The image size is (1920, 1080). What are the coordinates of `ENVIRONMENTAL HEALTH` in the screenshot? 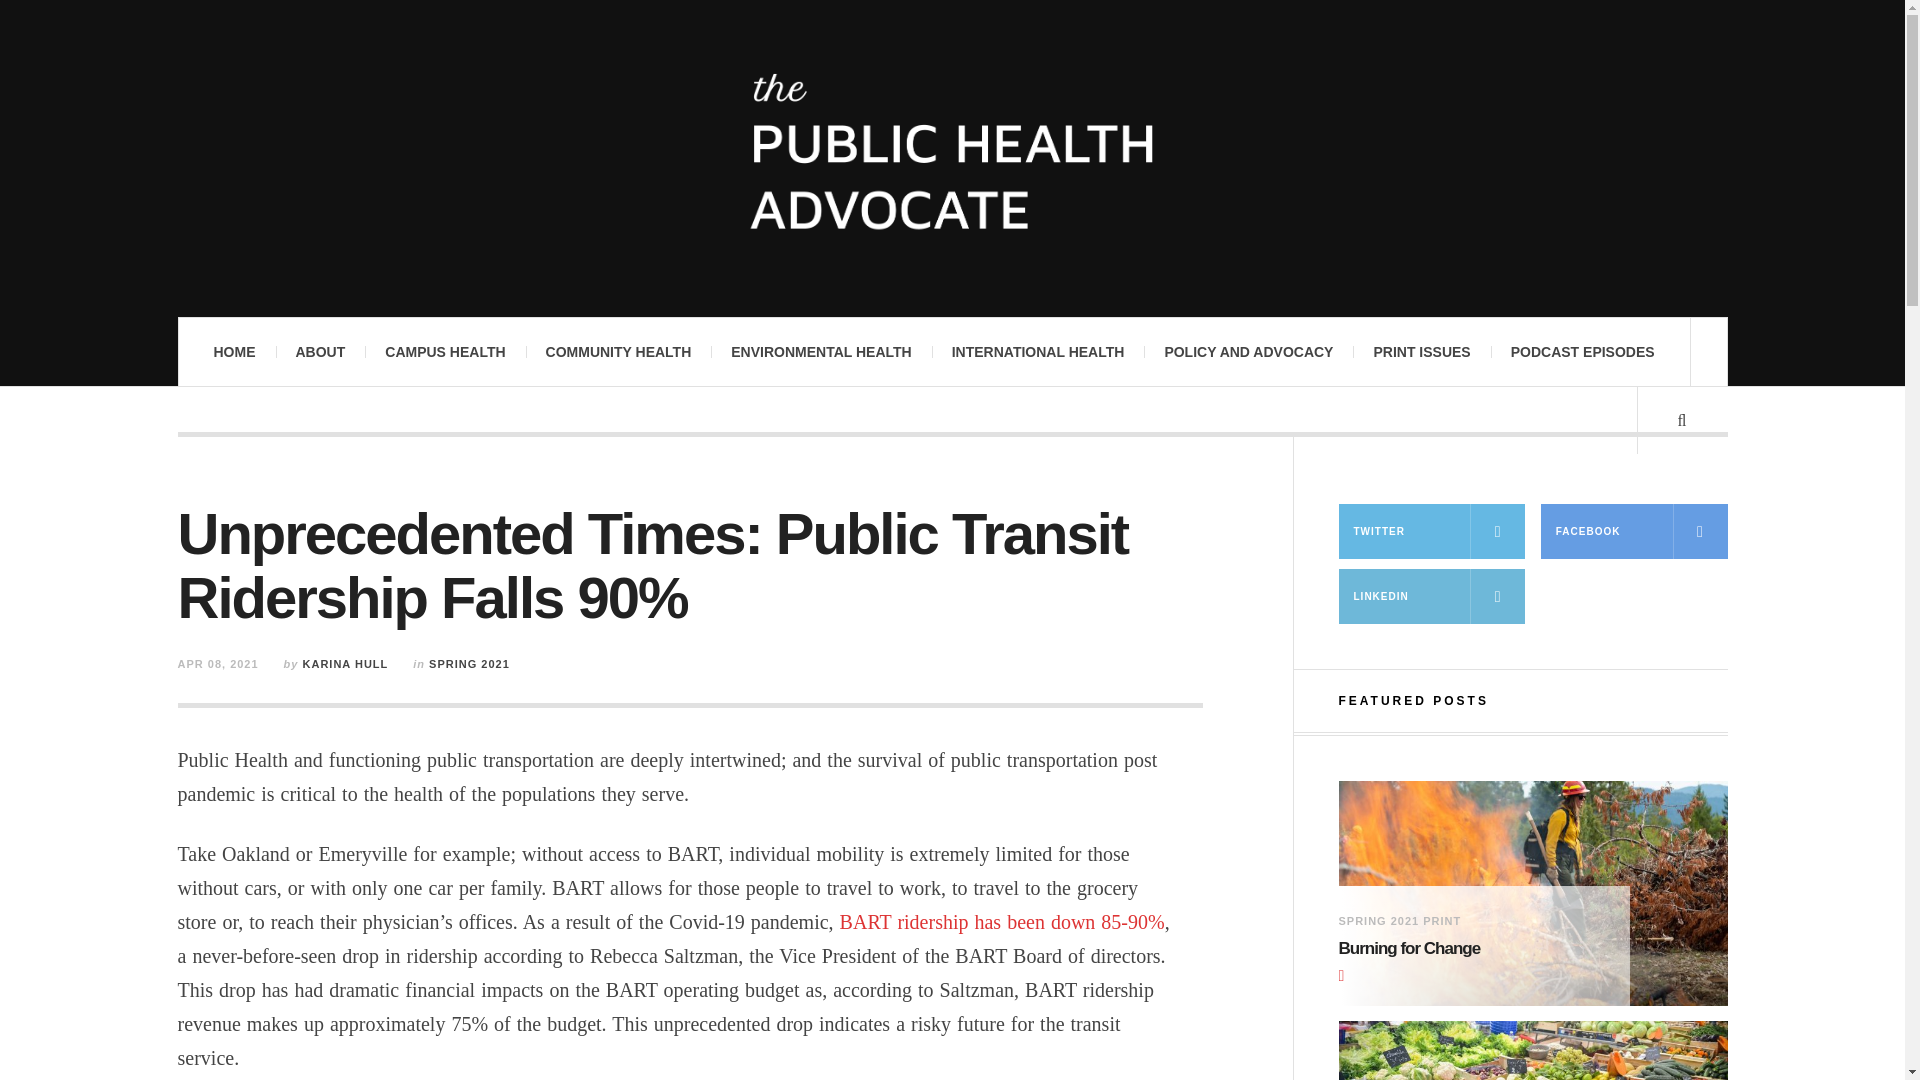 It's located at (820, 351).